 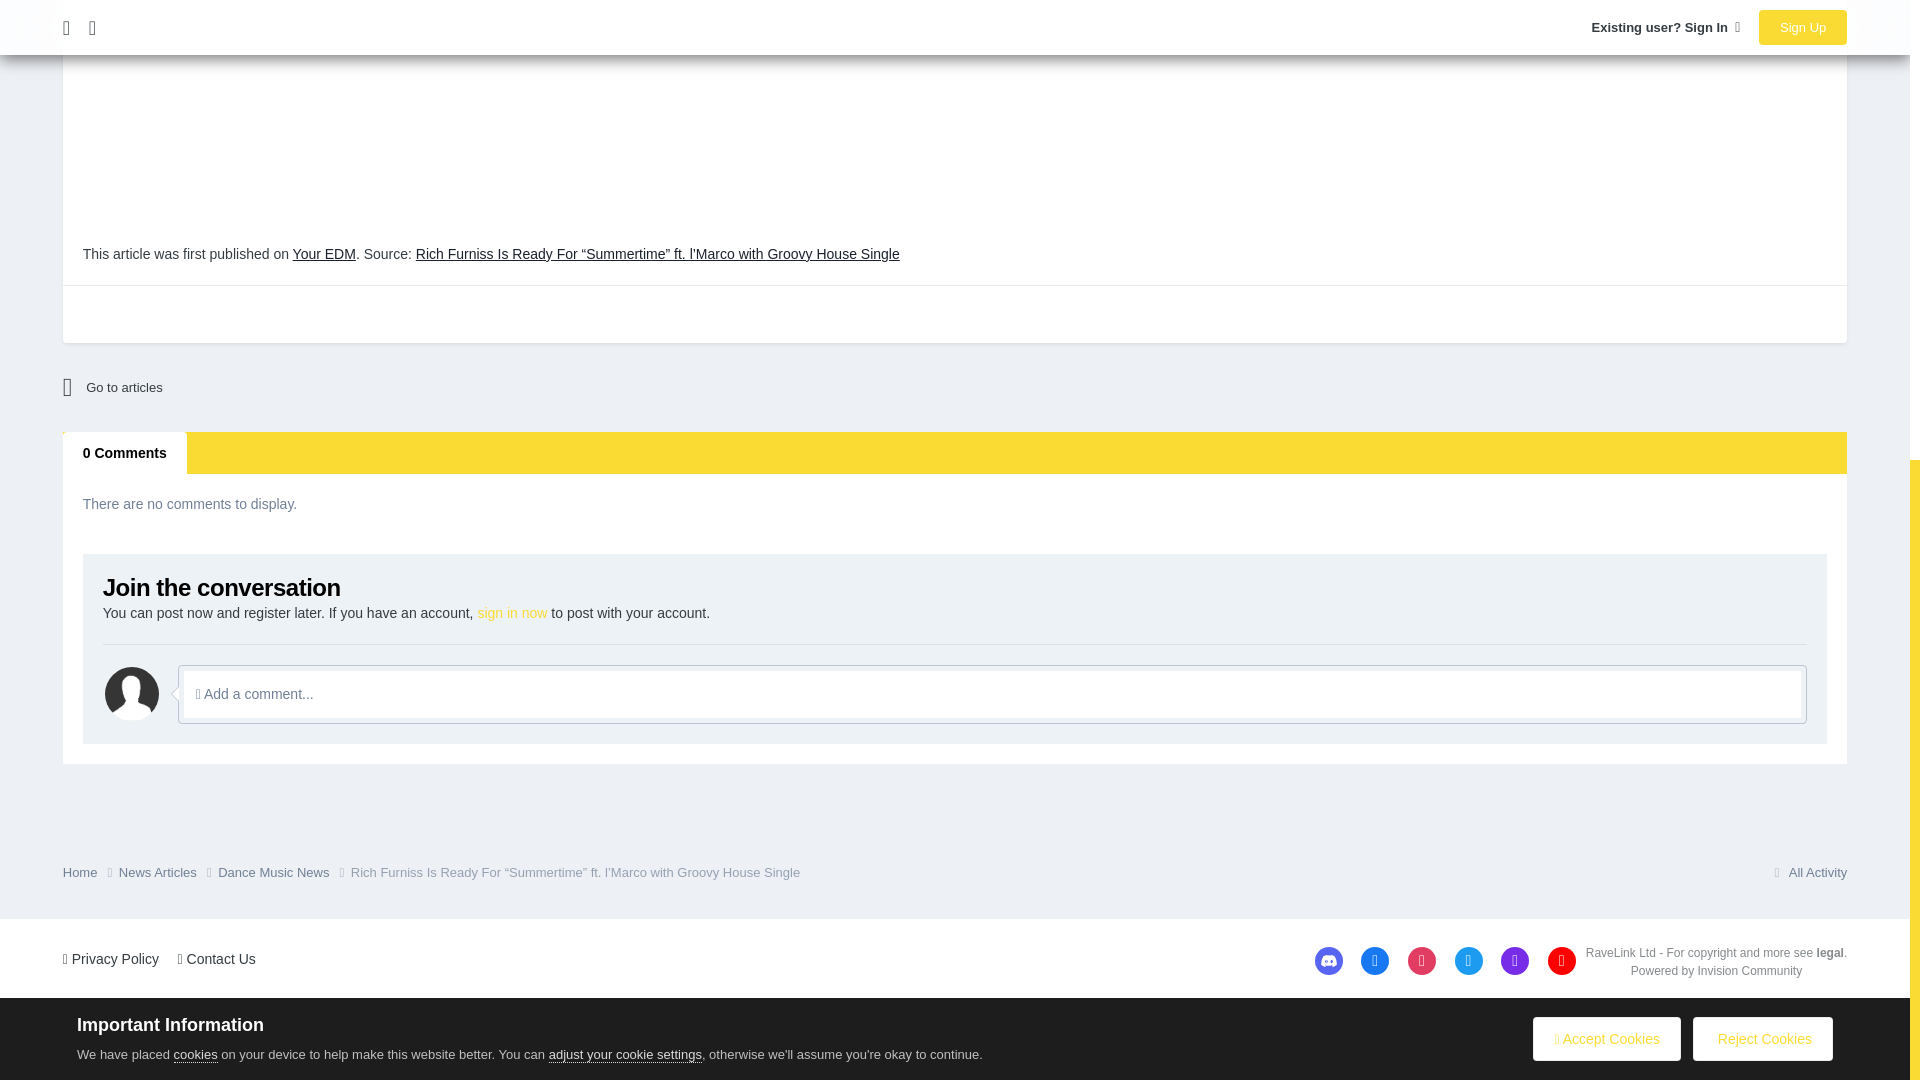 What do you see at coordinates (124, 453) in the screenshot?
I see `0 Comments` at bounding box center [124, 453].